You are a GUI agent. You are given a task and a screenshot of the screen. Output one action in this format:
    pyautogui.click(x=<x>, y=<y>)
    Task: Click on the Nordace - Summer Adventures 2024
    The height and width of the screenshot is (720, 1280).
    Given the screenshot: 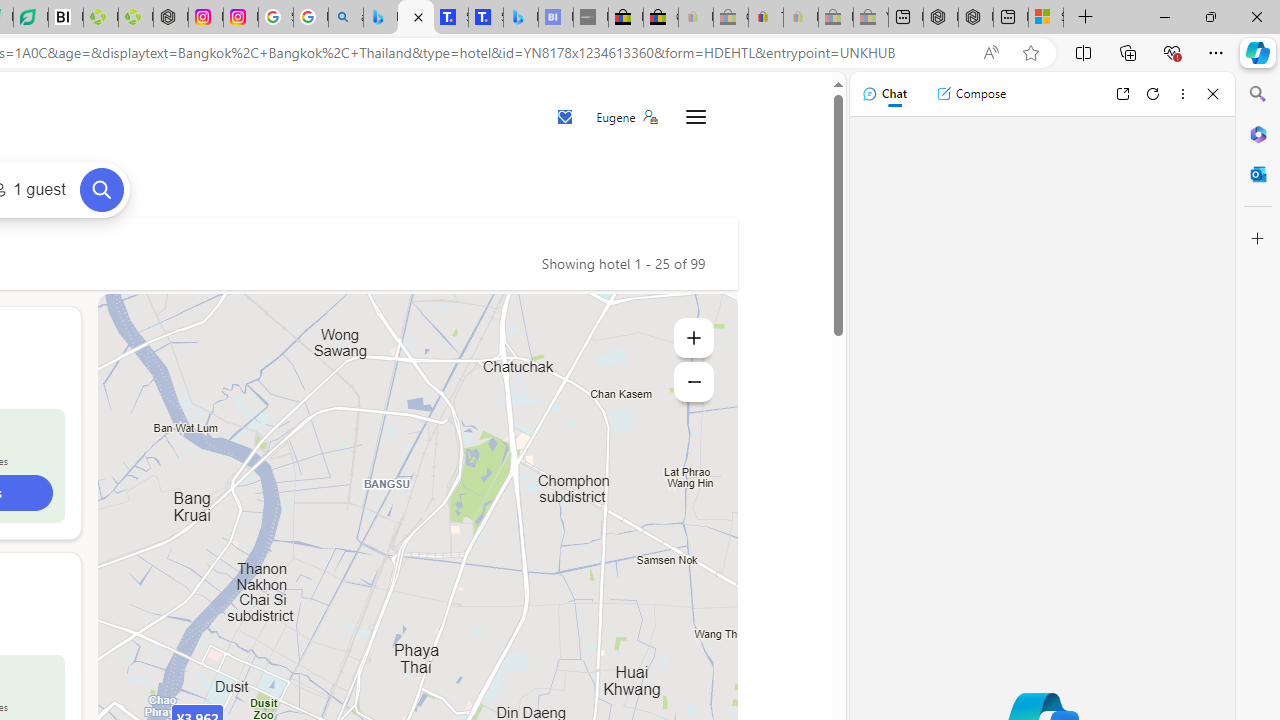 What is the action you would take?
    pyautogui.click(x=976, y=18)
    